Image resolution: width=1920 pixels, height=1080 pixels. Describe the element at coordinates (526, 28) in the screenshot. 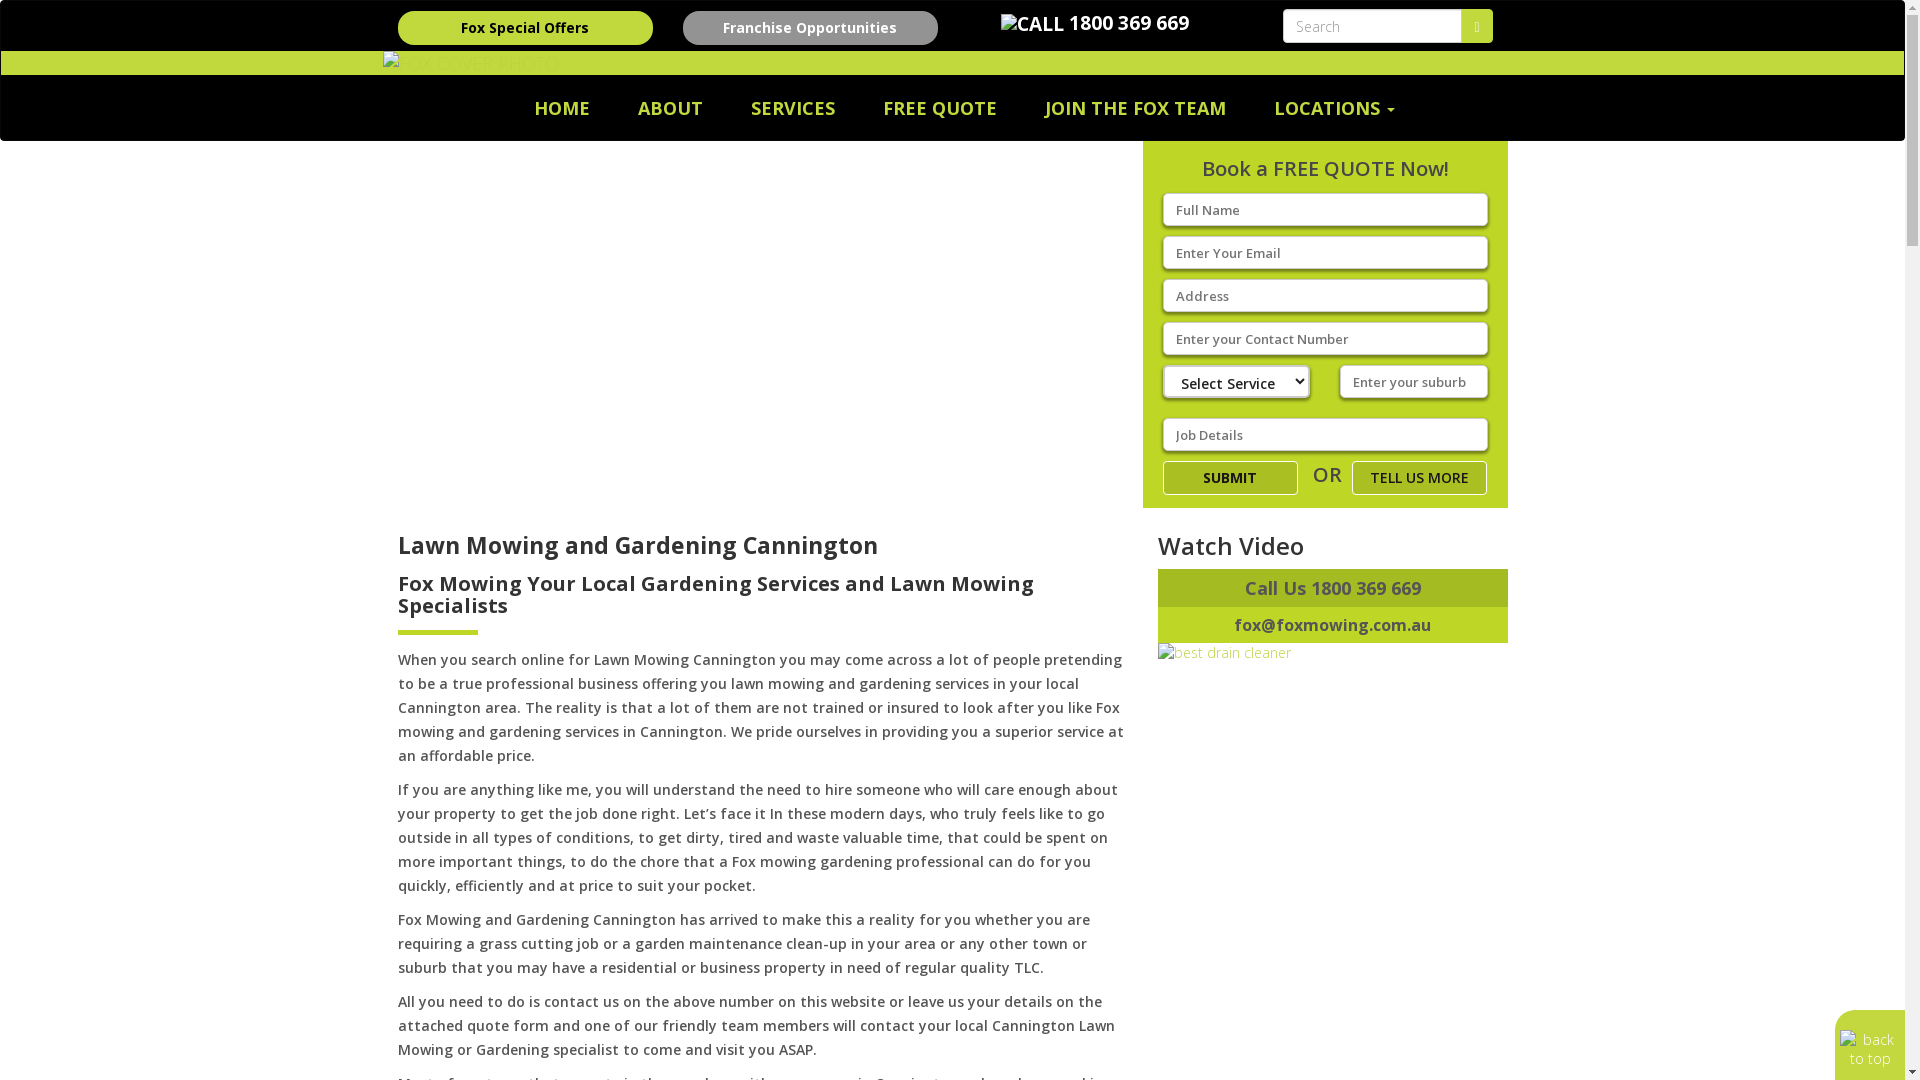

I see `Fox Special Offers` at that location.